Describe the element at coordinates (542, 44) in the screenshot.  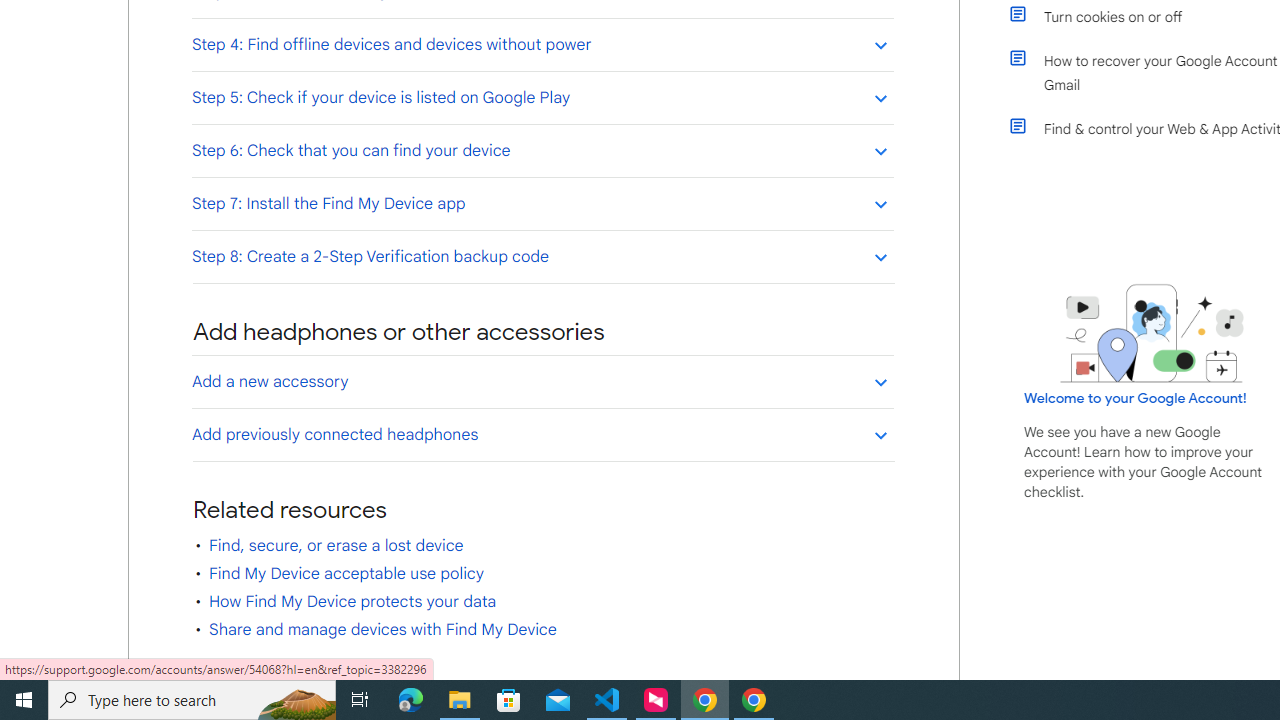
I see `Step 4: Find offline devices and devices without power` at that location.